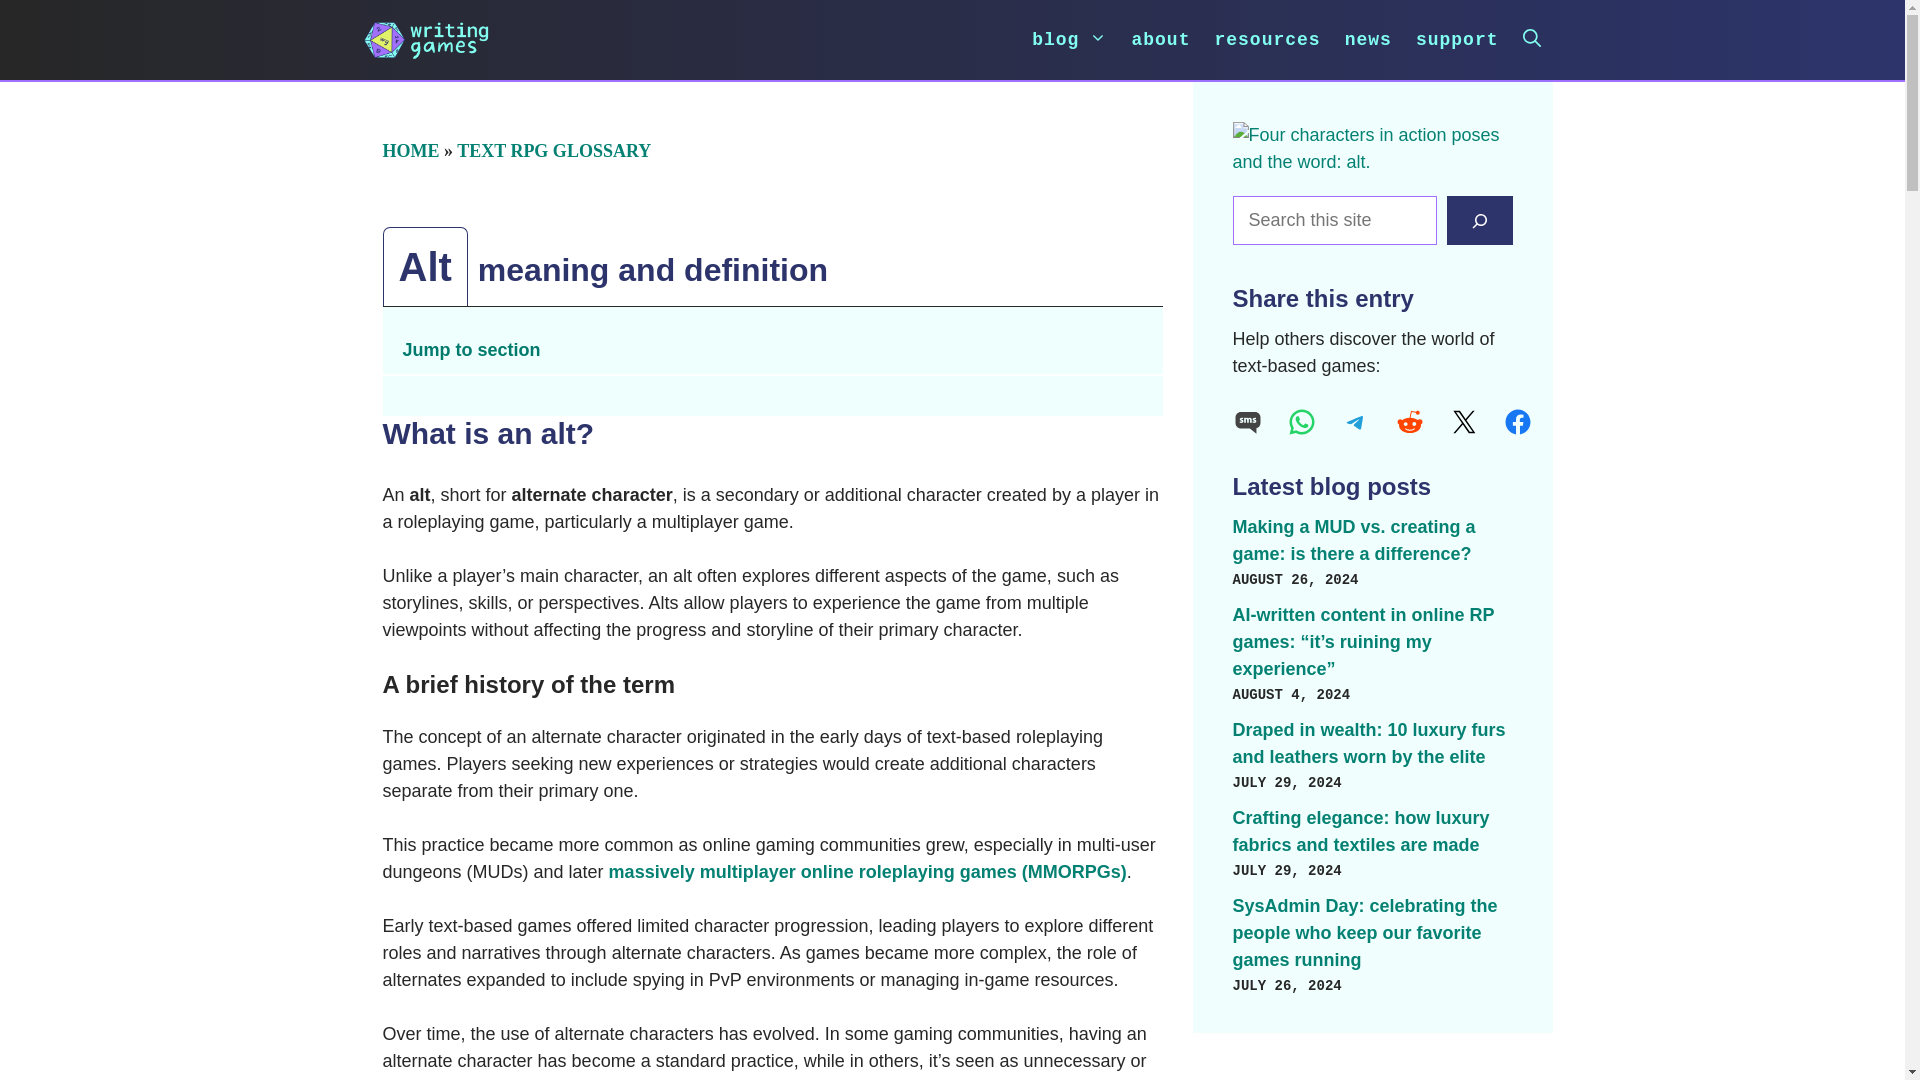 This screenshot has width=1920, height=1080. Describe the element at coordinates (410, 150) in the screenshot. I see `HOME` at that location.